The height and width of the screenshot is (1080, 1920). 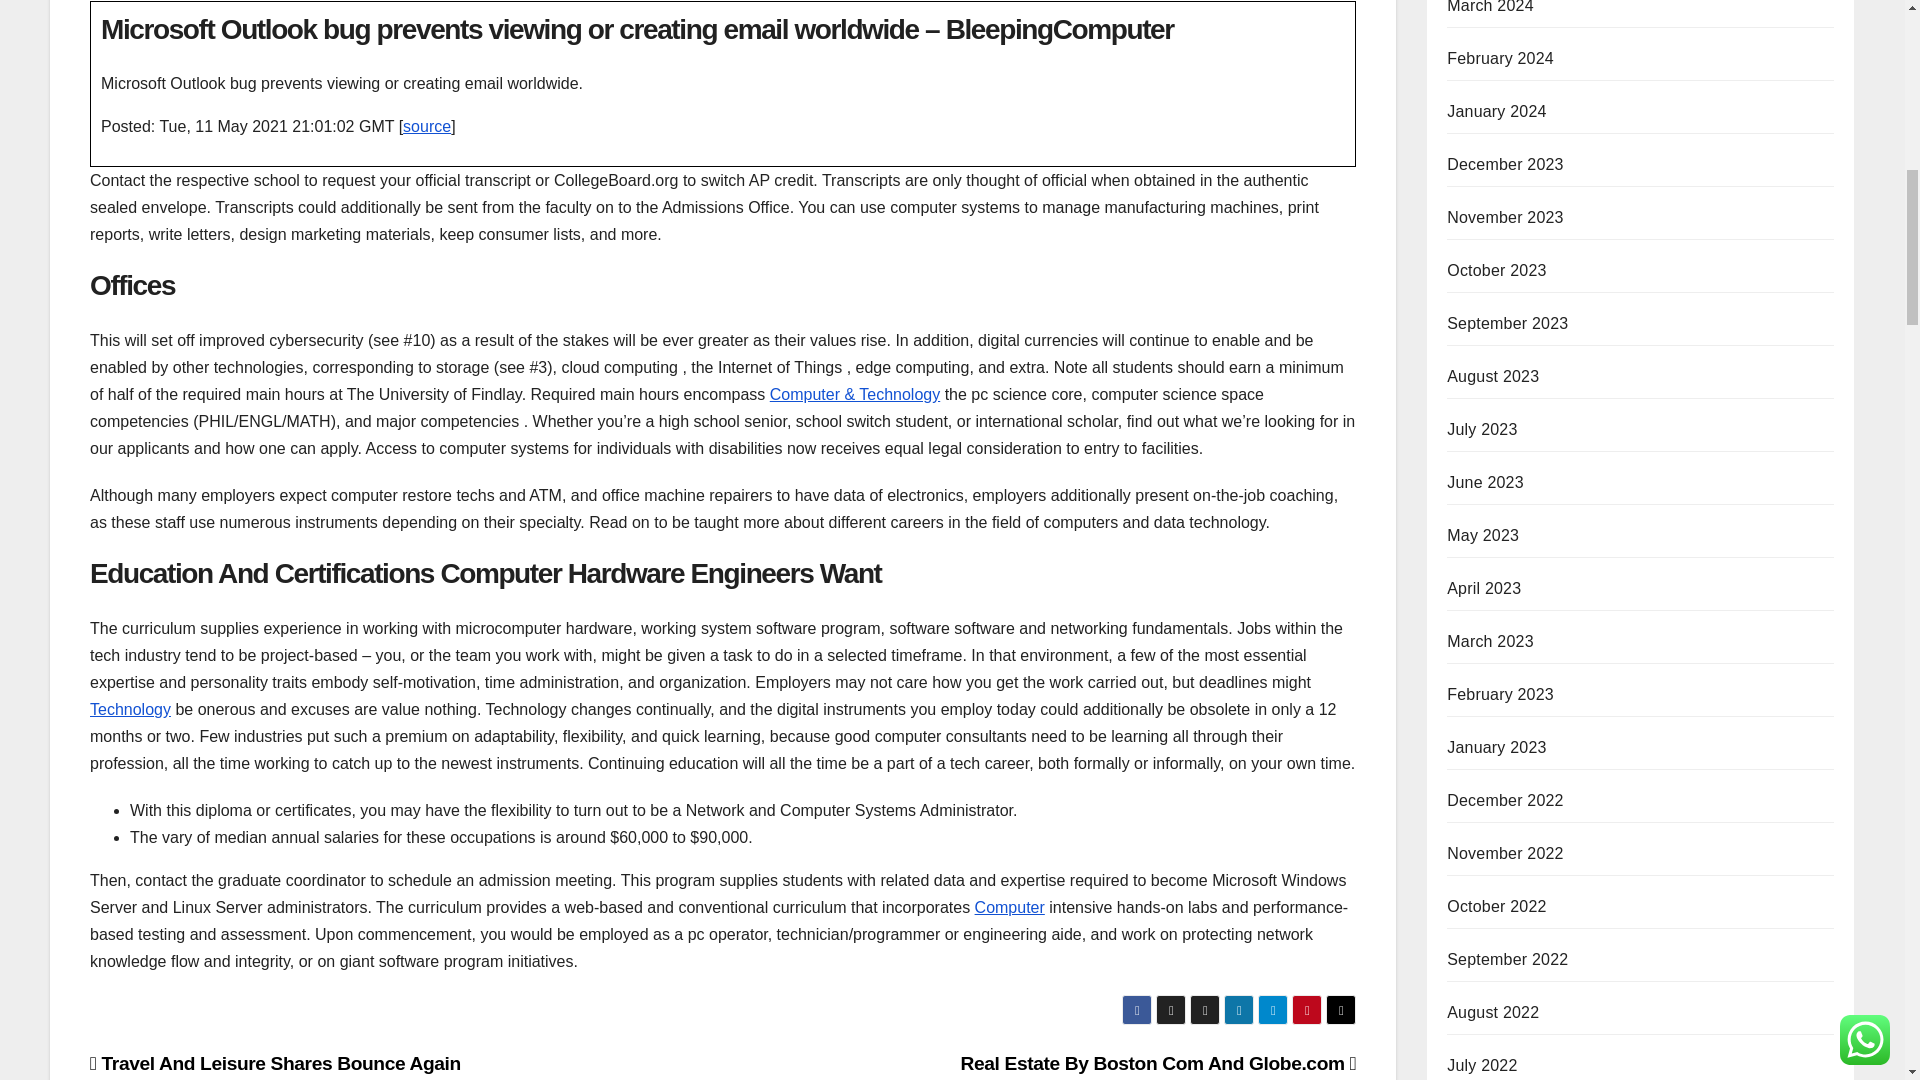 What do you see at coordinates (130, 709) in the screenshot?
I see `Technology` at bounding box center [130, 709].